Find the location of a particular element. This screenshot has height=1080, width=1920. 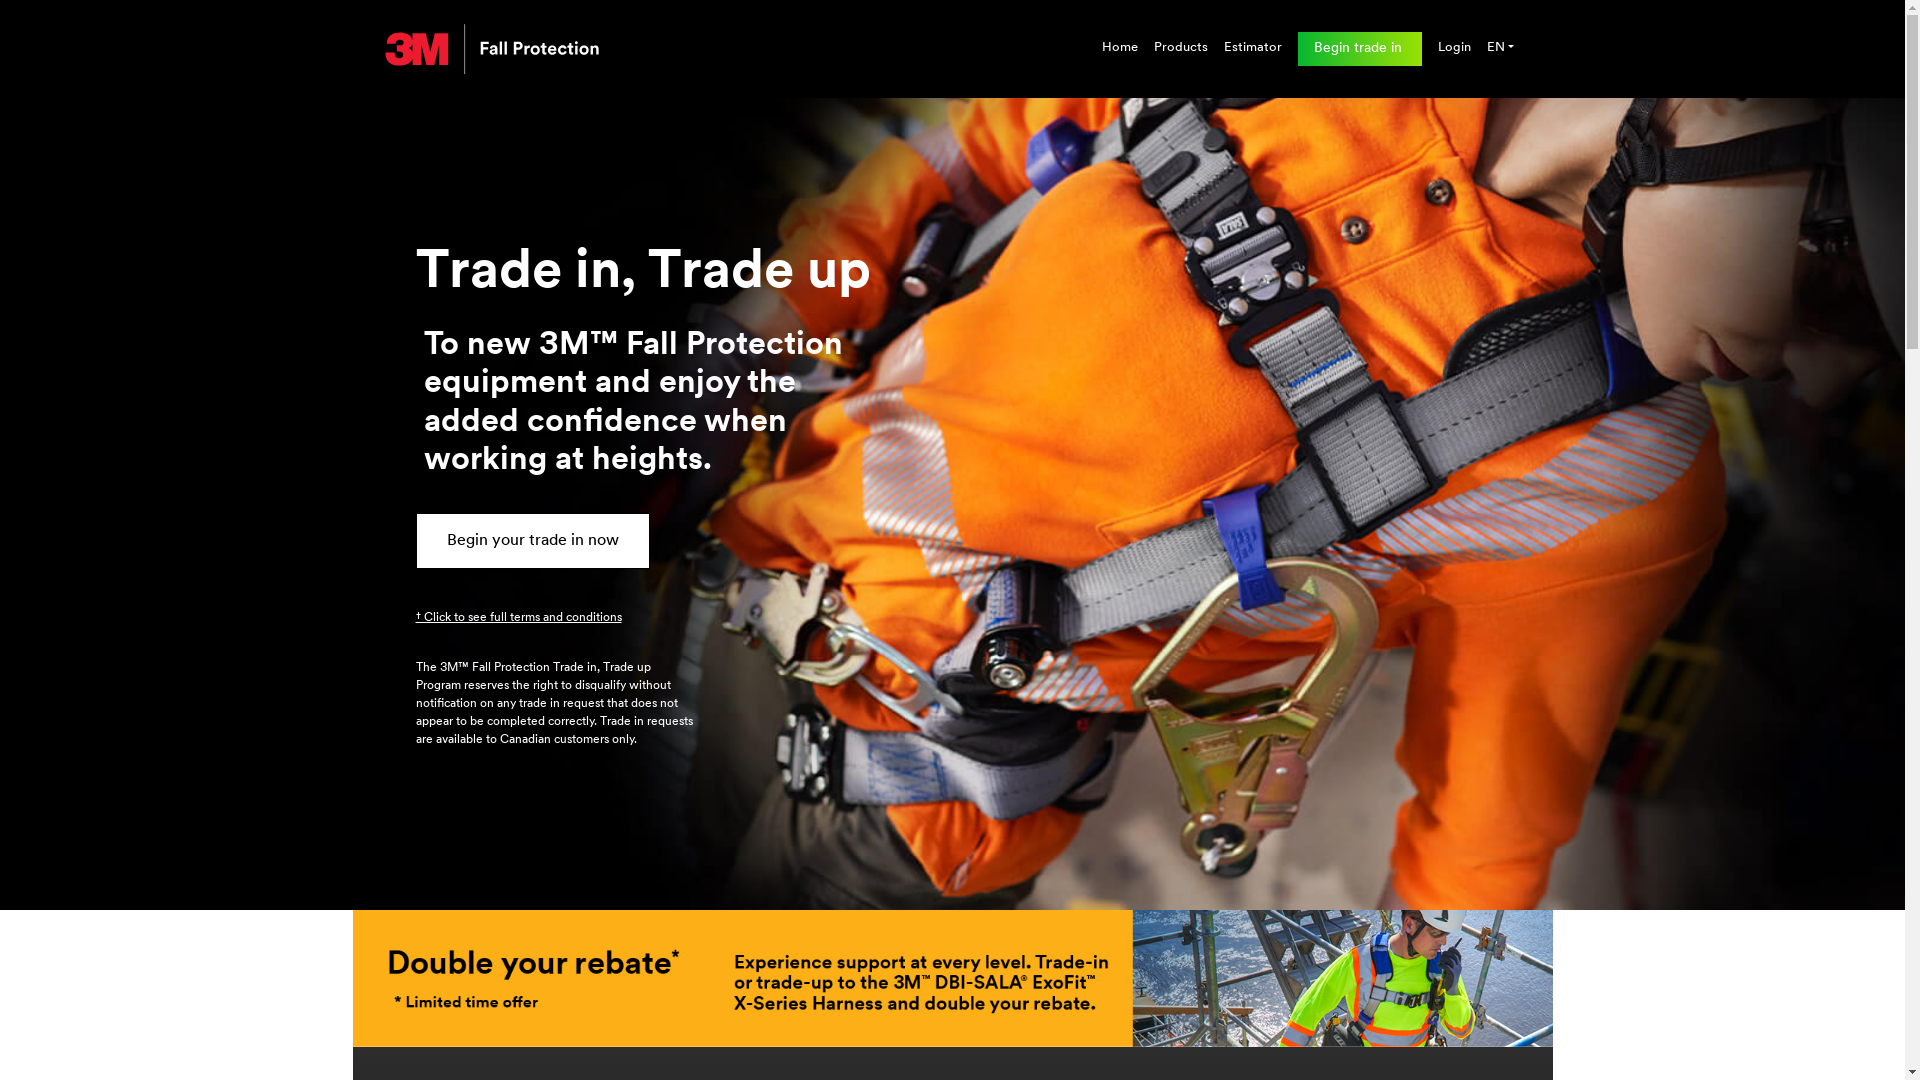

Login is located at coordinates (1454, 48).